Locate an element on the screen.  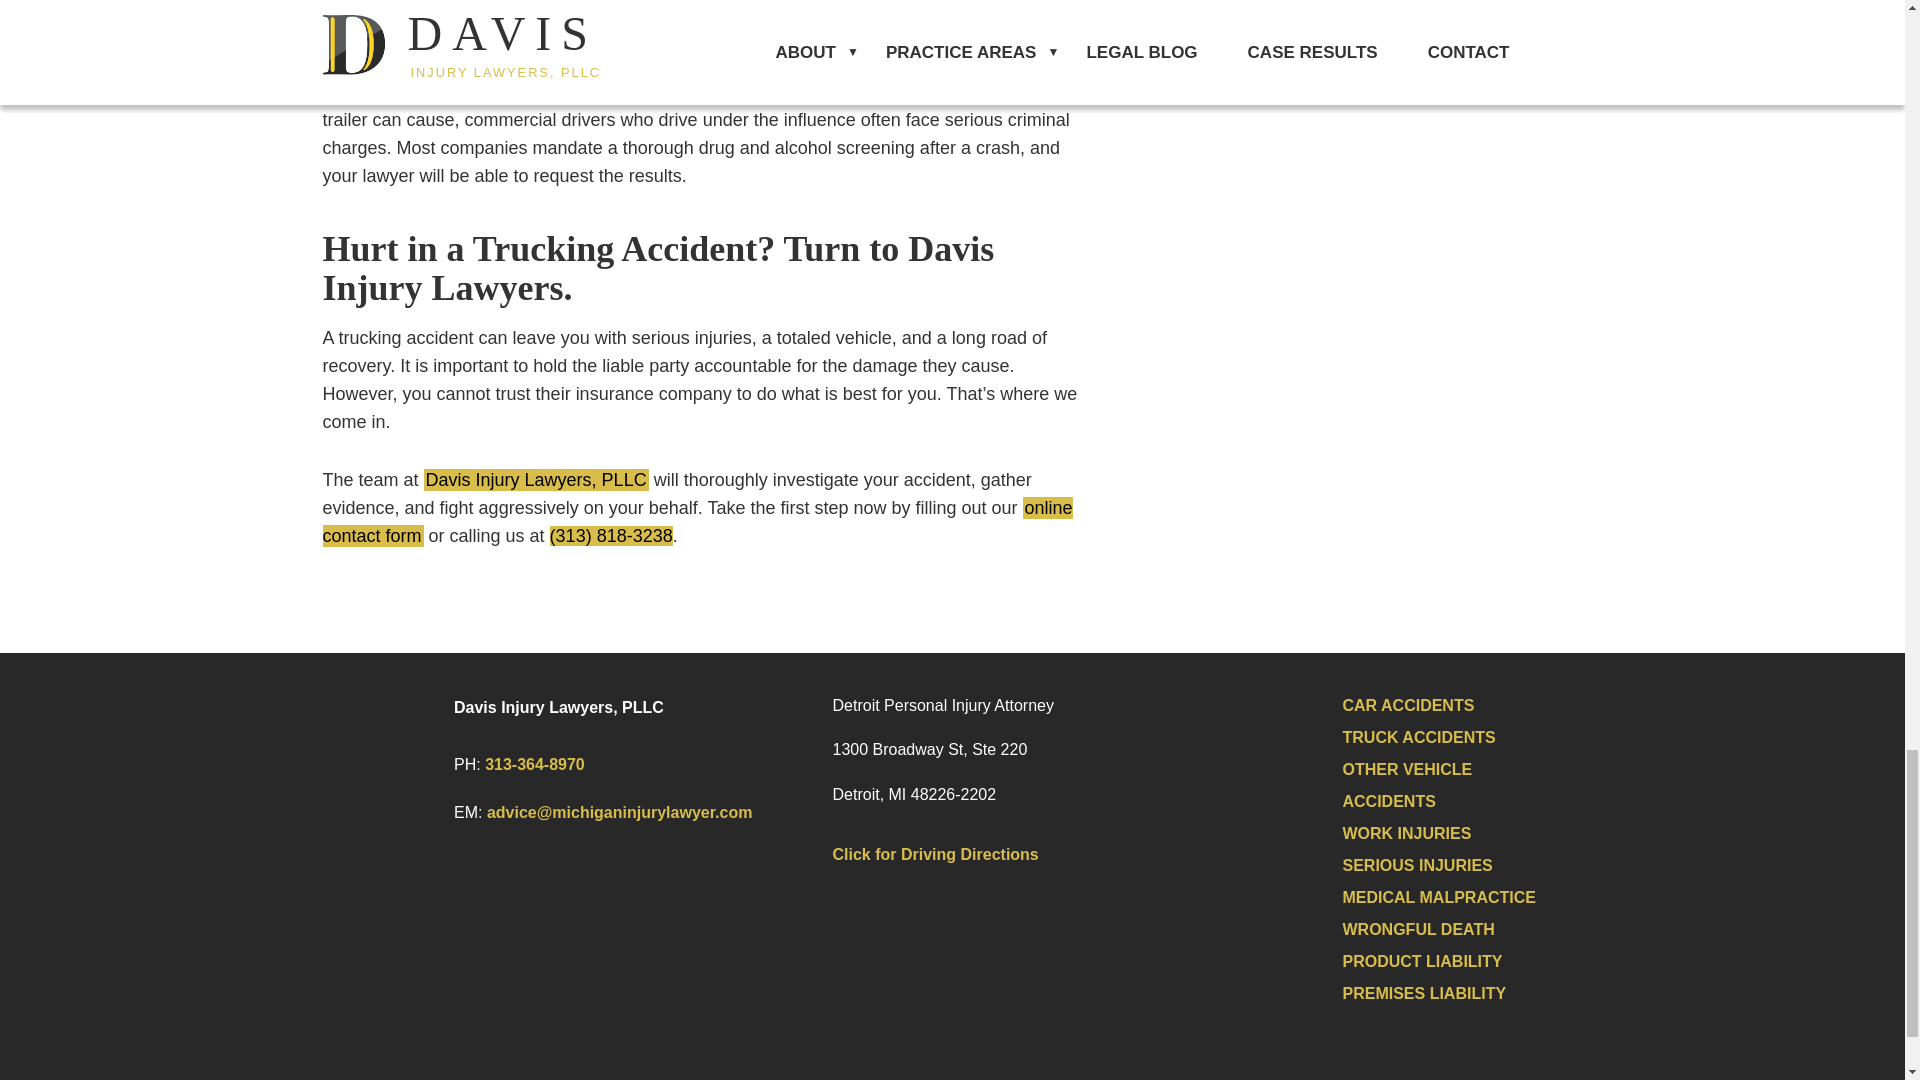
Head to the Homepage is located at coordinates (382, 756).